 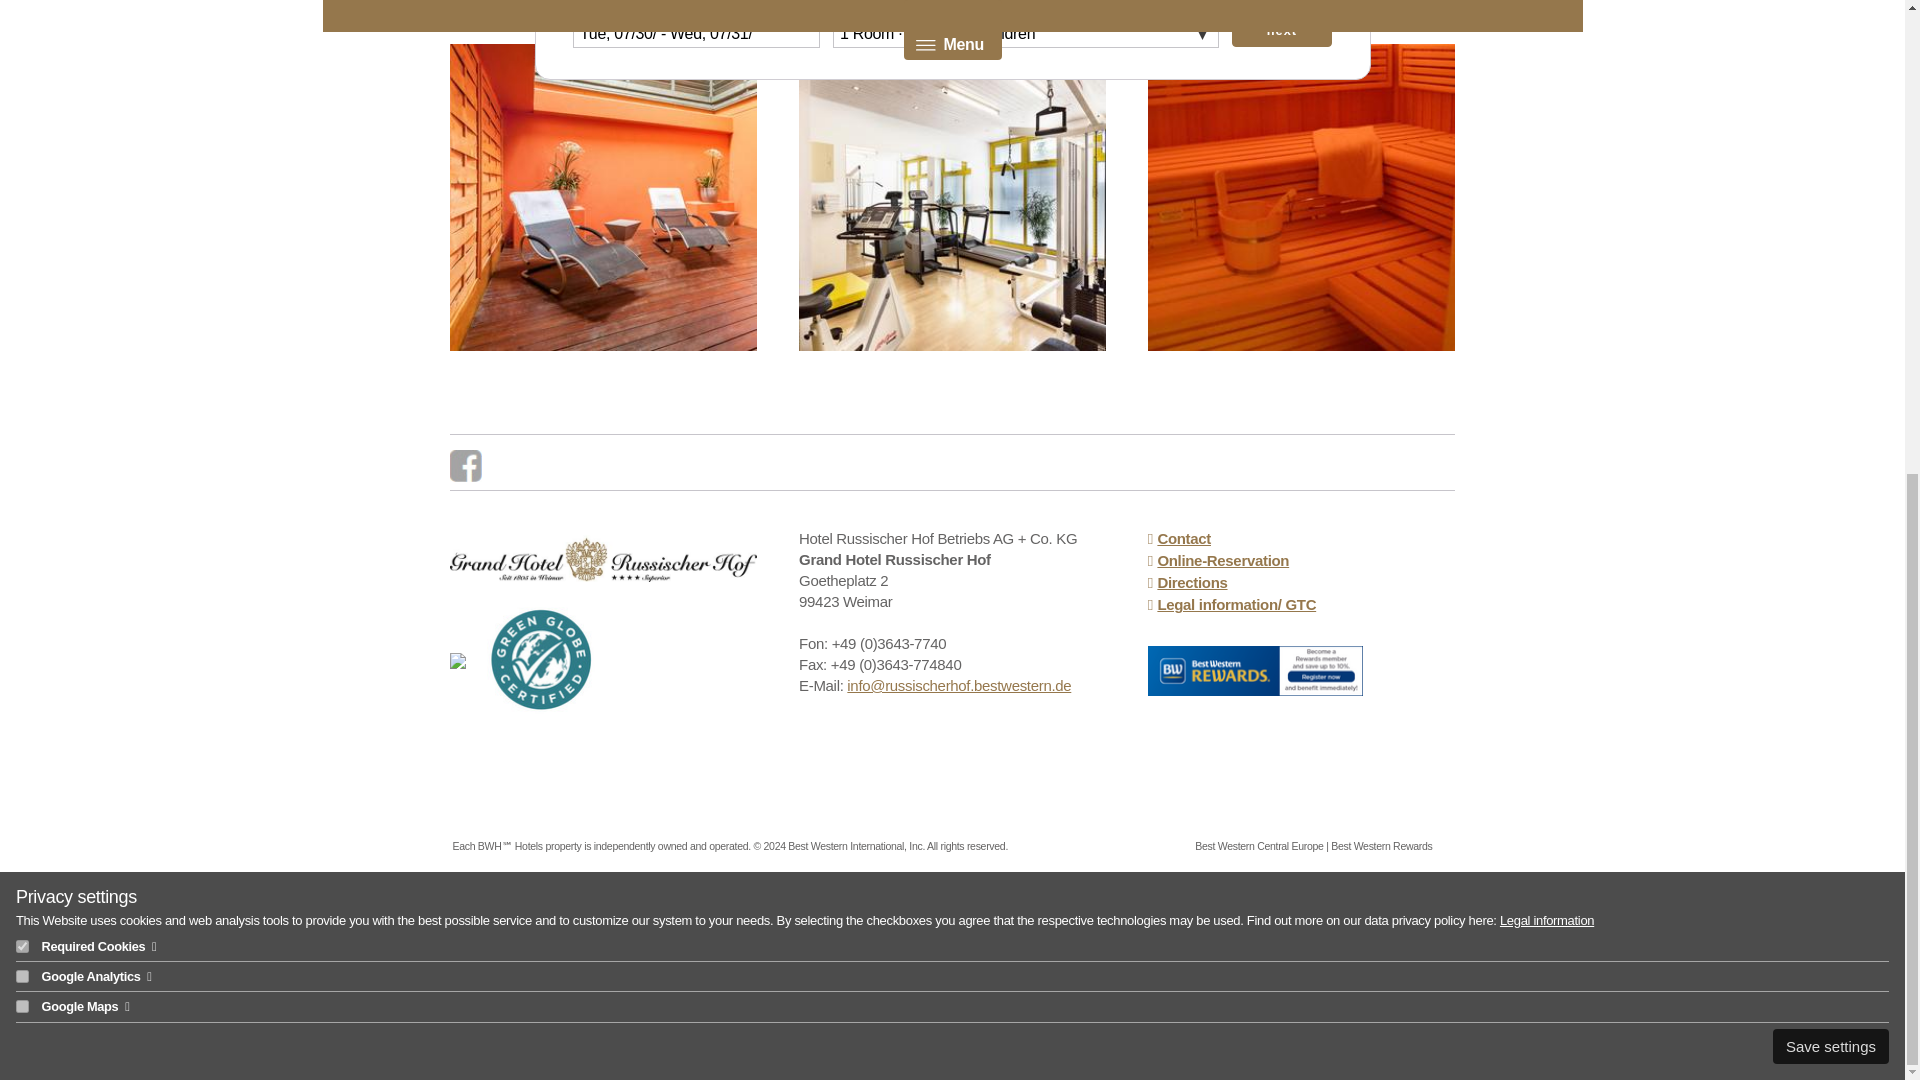 I want to click on on, so click(x=22, y=168).